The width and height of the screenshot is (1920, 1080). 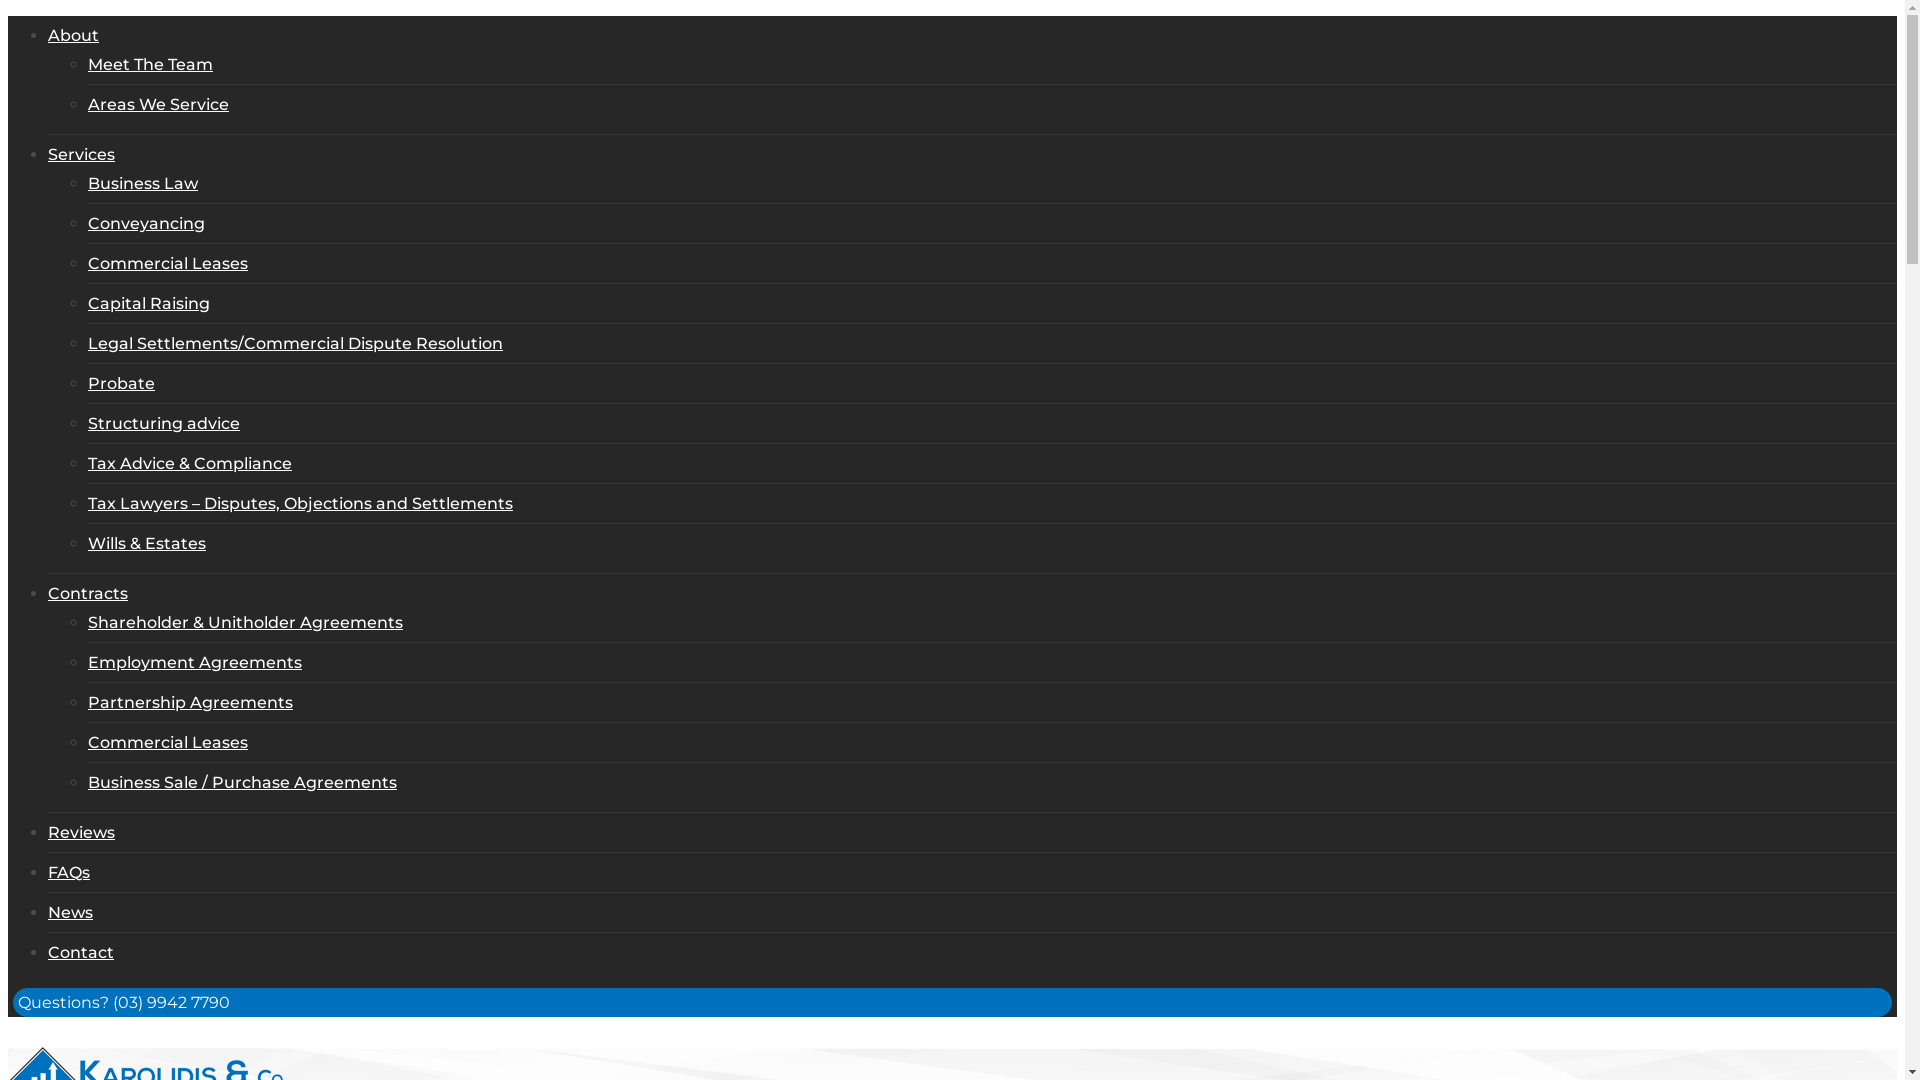 What do you see at coordinates (81, 952) in the screenshot?
I see `Contact` at bounding box center [81, 952].